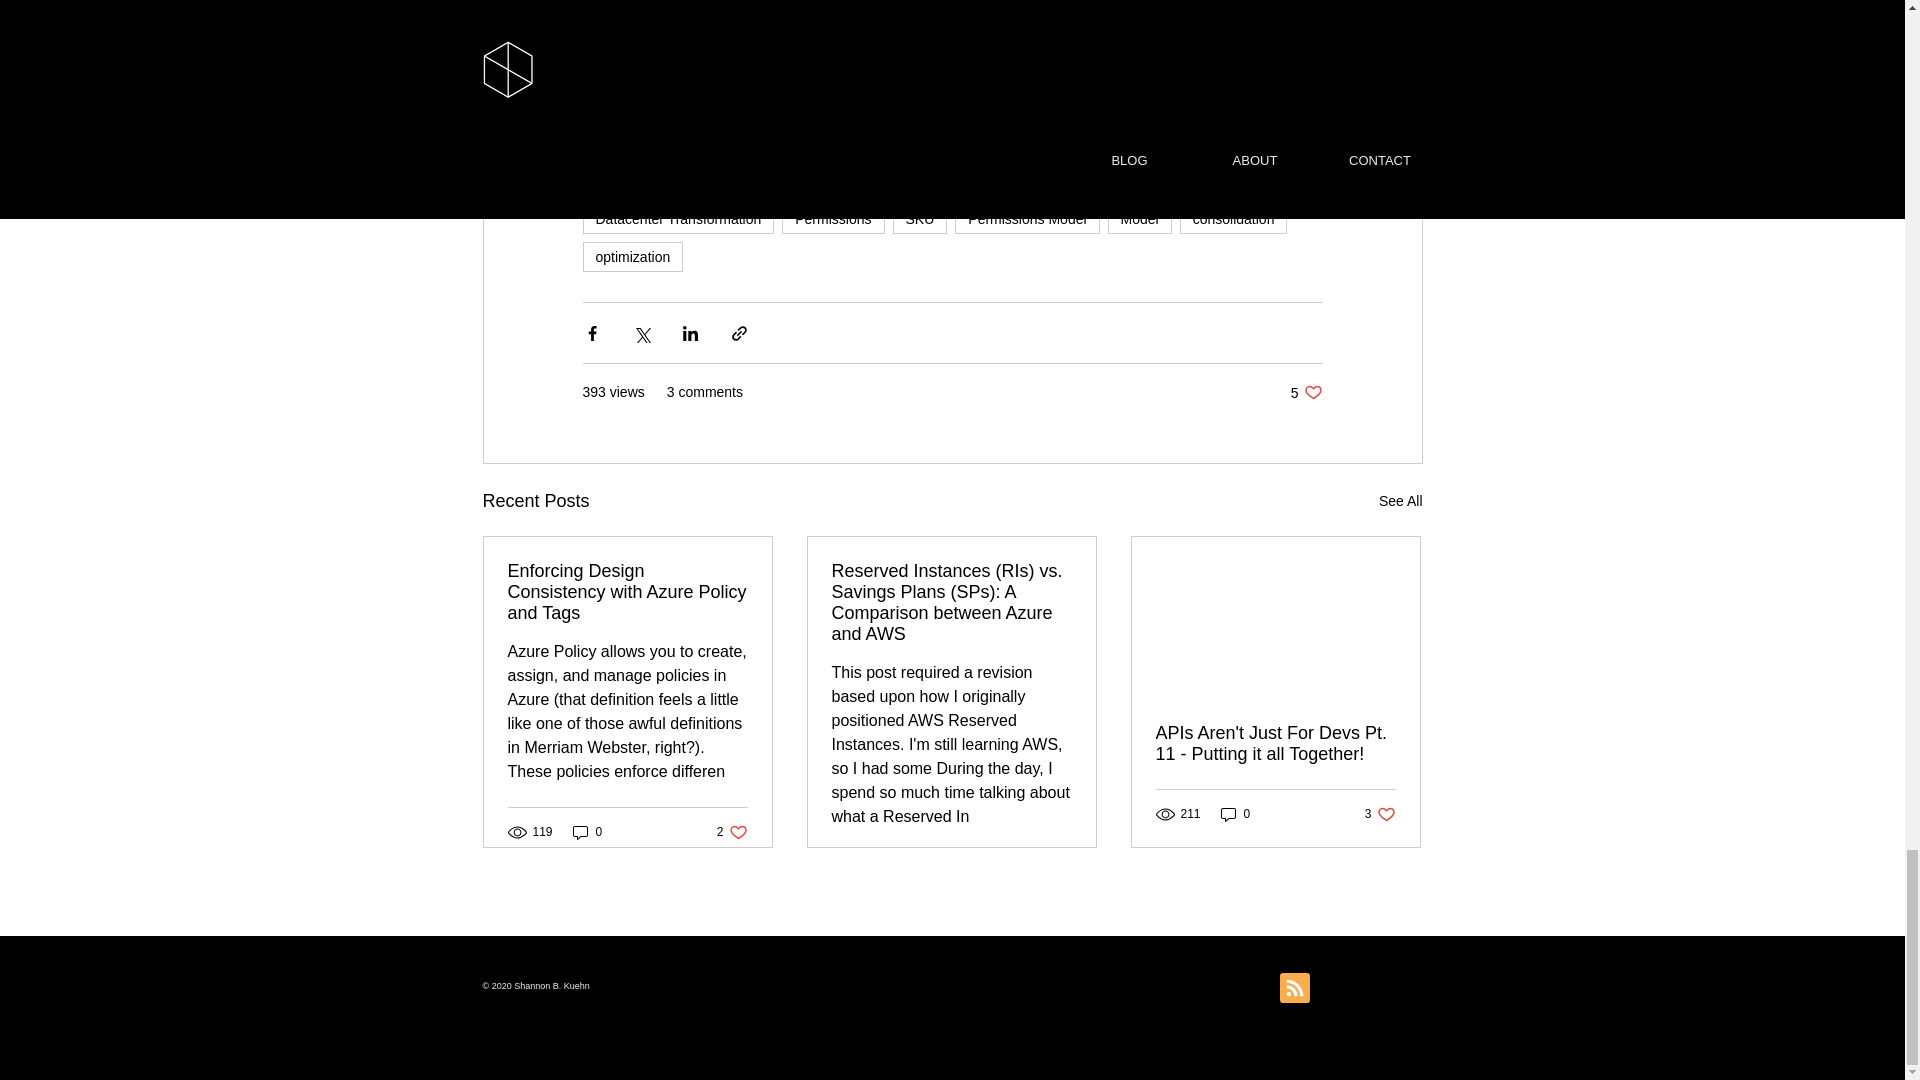  I want to click on SKU, so click(701, 180).